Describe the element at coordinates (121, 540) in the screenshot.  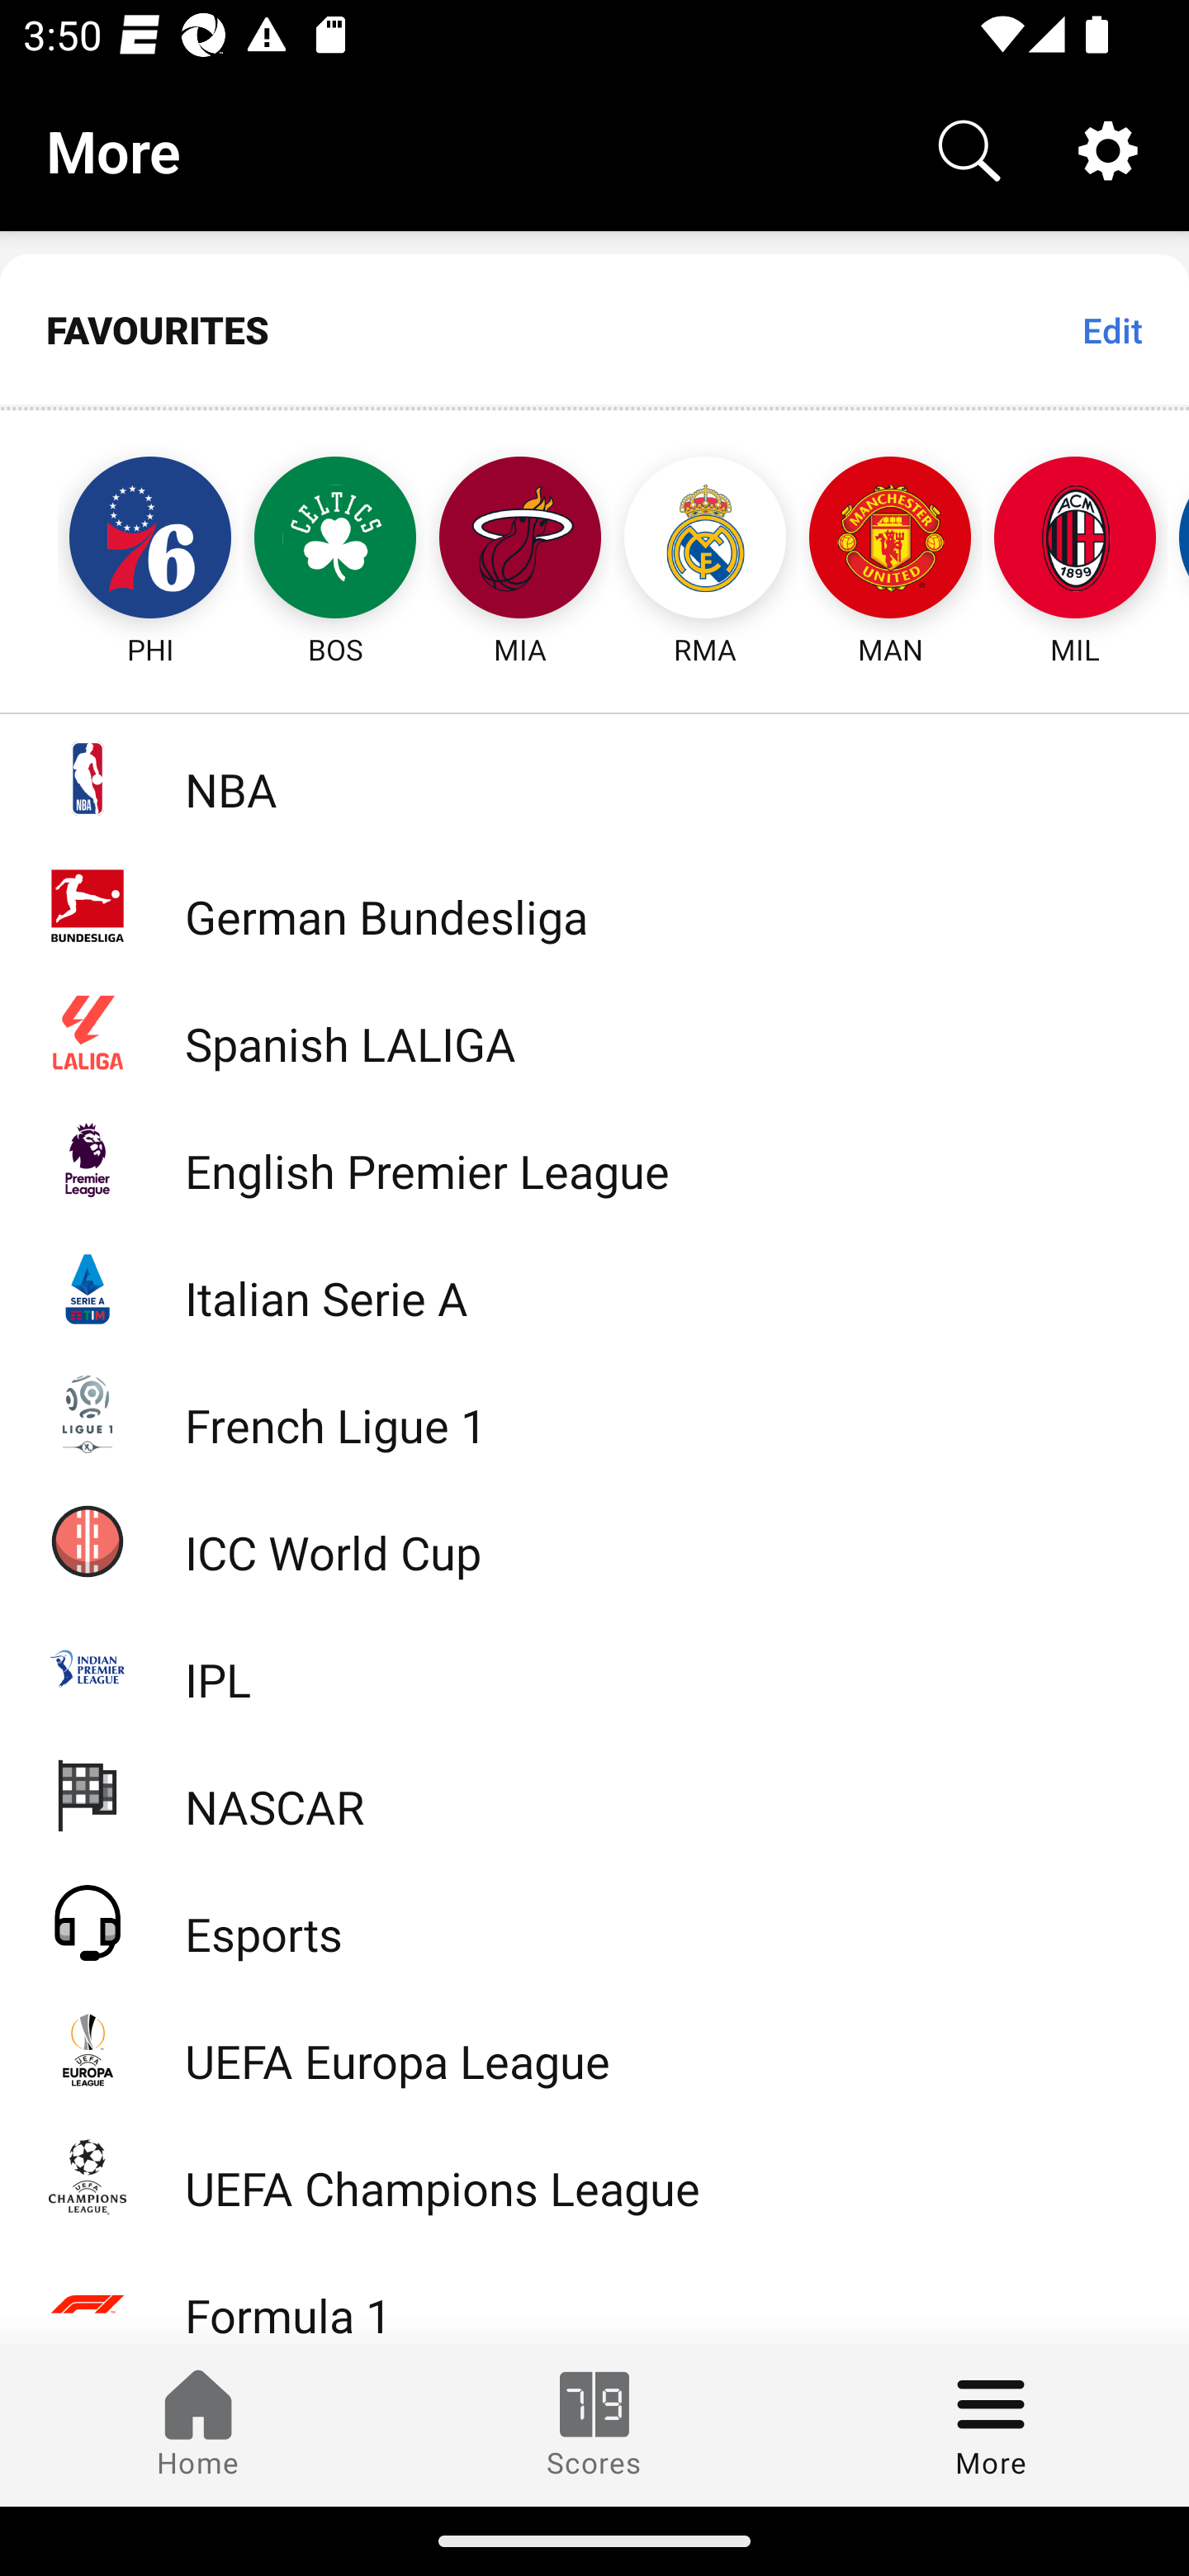
I see `PHI Philadelphia 76ers` at that location.